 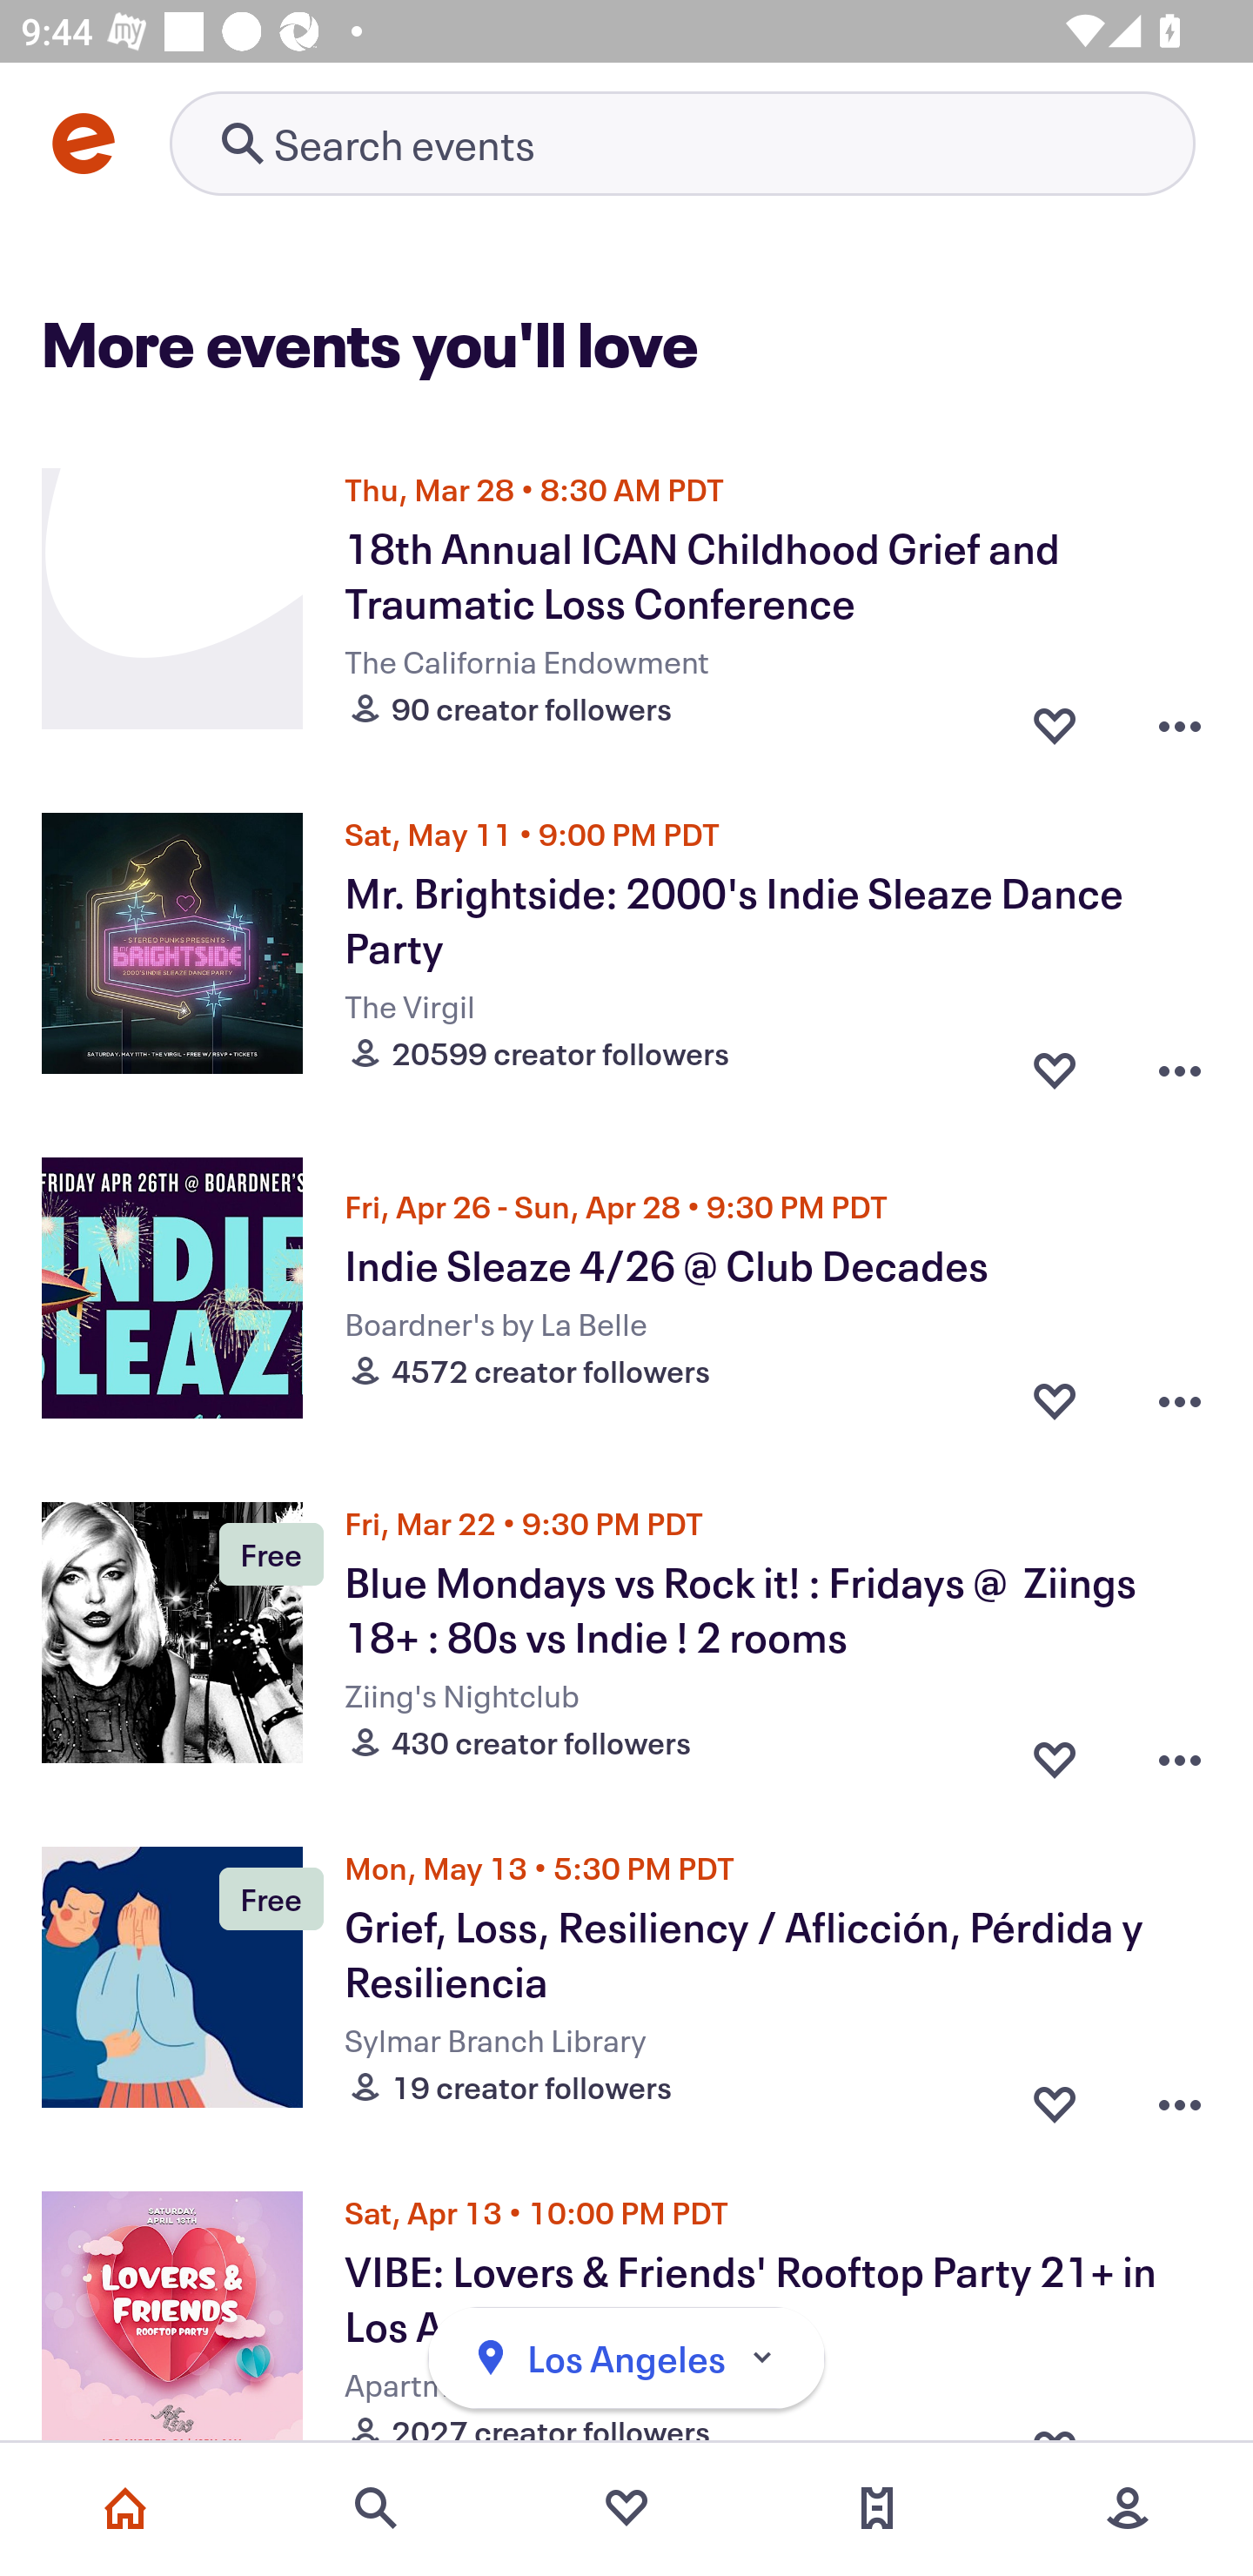 What do you see at coordinates (1180, 1399) in the screenshot?
I see `Overflow menu button` at bounding box center [1180, 1399].